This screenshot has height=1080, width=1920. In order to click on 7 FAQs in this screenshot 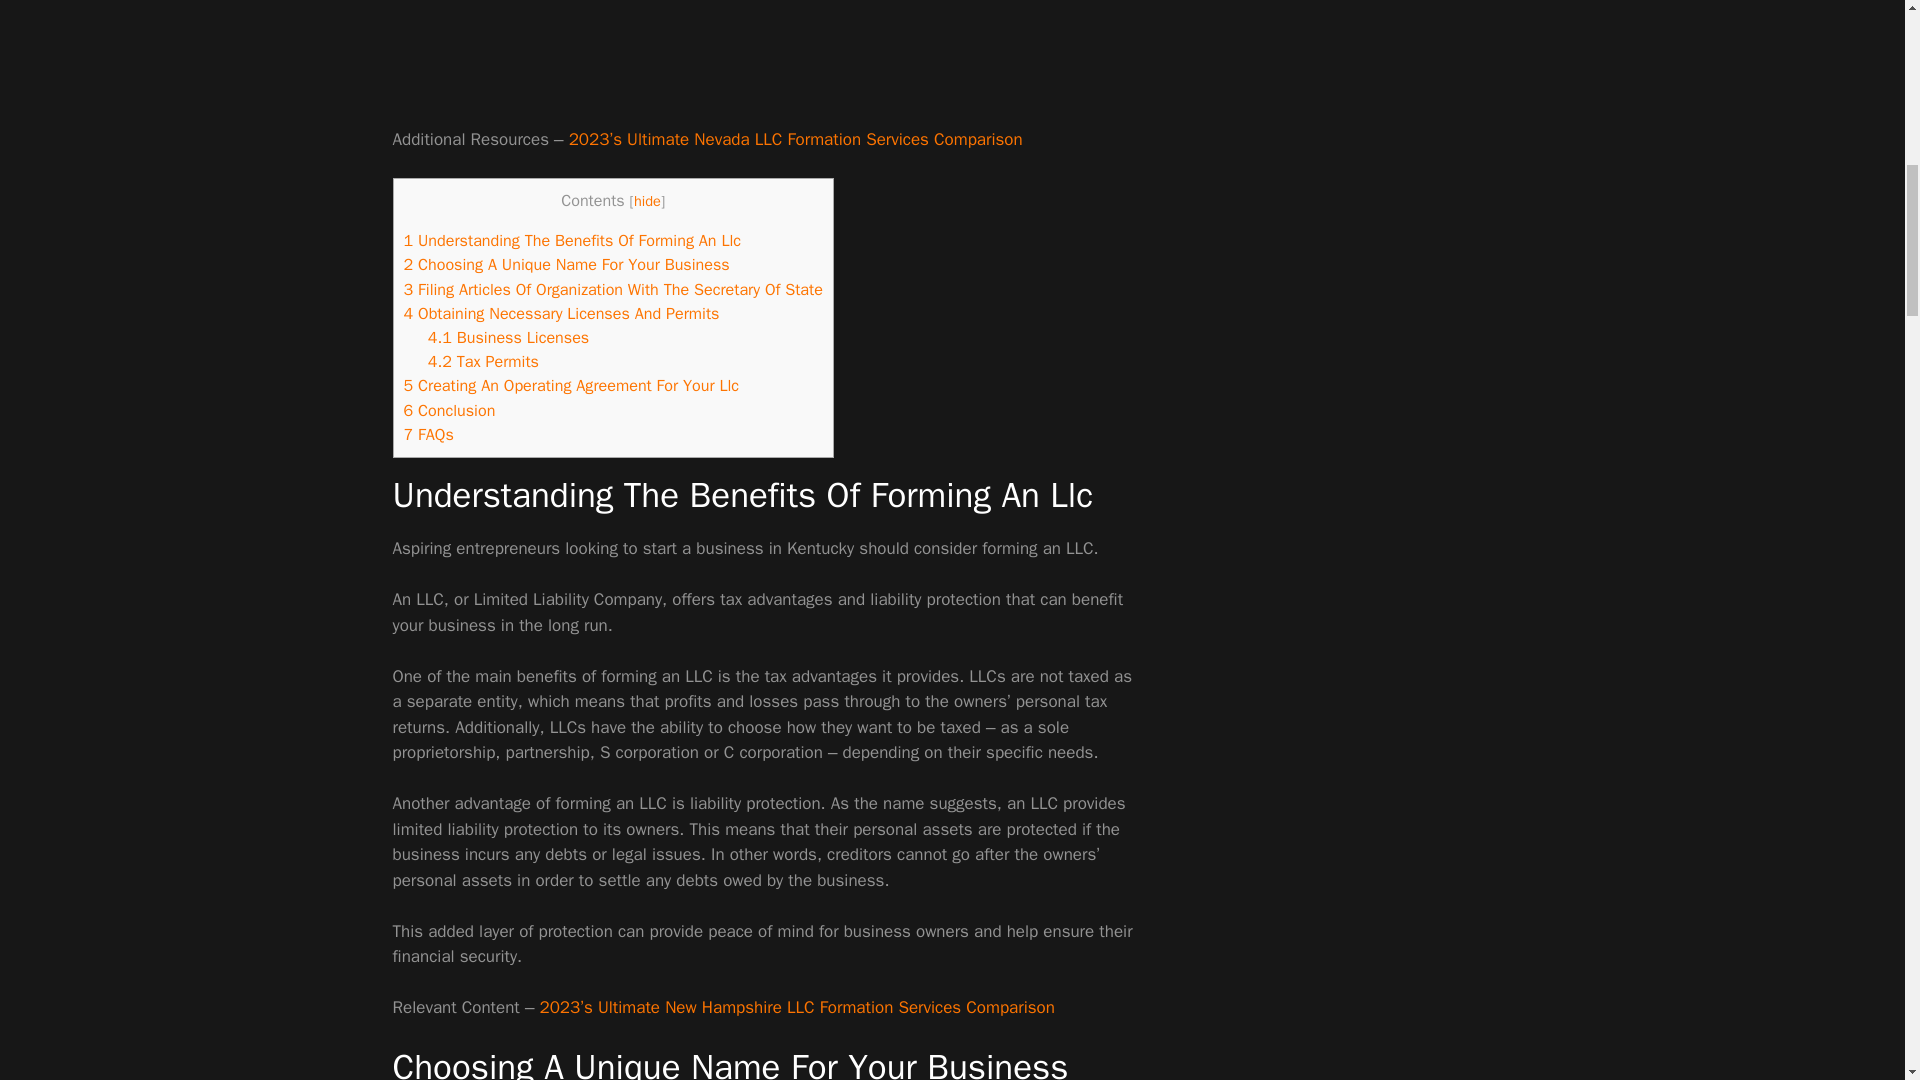, I will do `click(428, 434)`.